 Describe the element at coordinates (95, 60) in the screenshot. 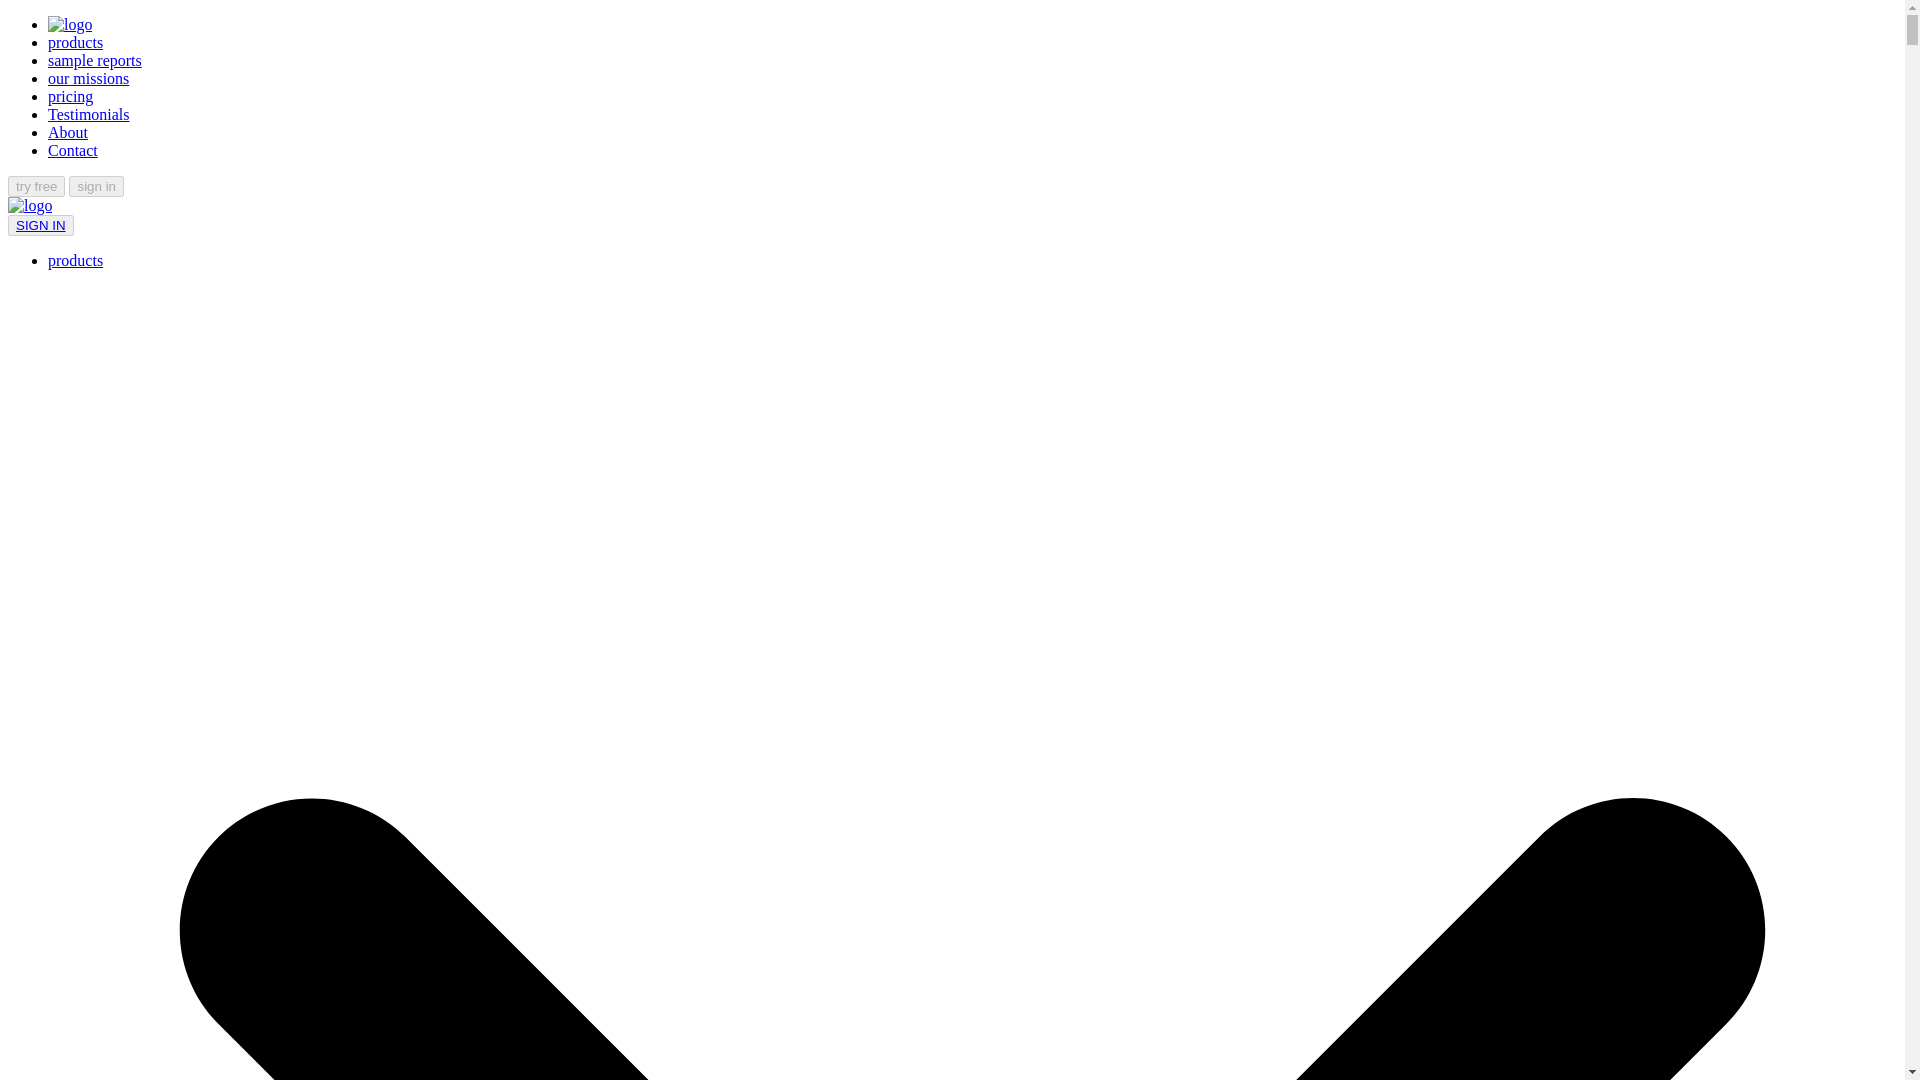

I see `sample reports` at that location.